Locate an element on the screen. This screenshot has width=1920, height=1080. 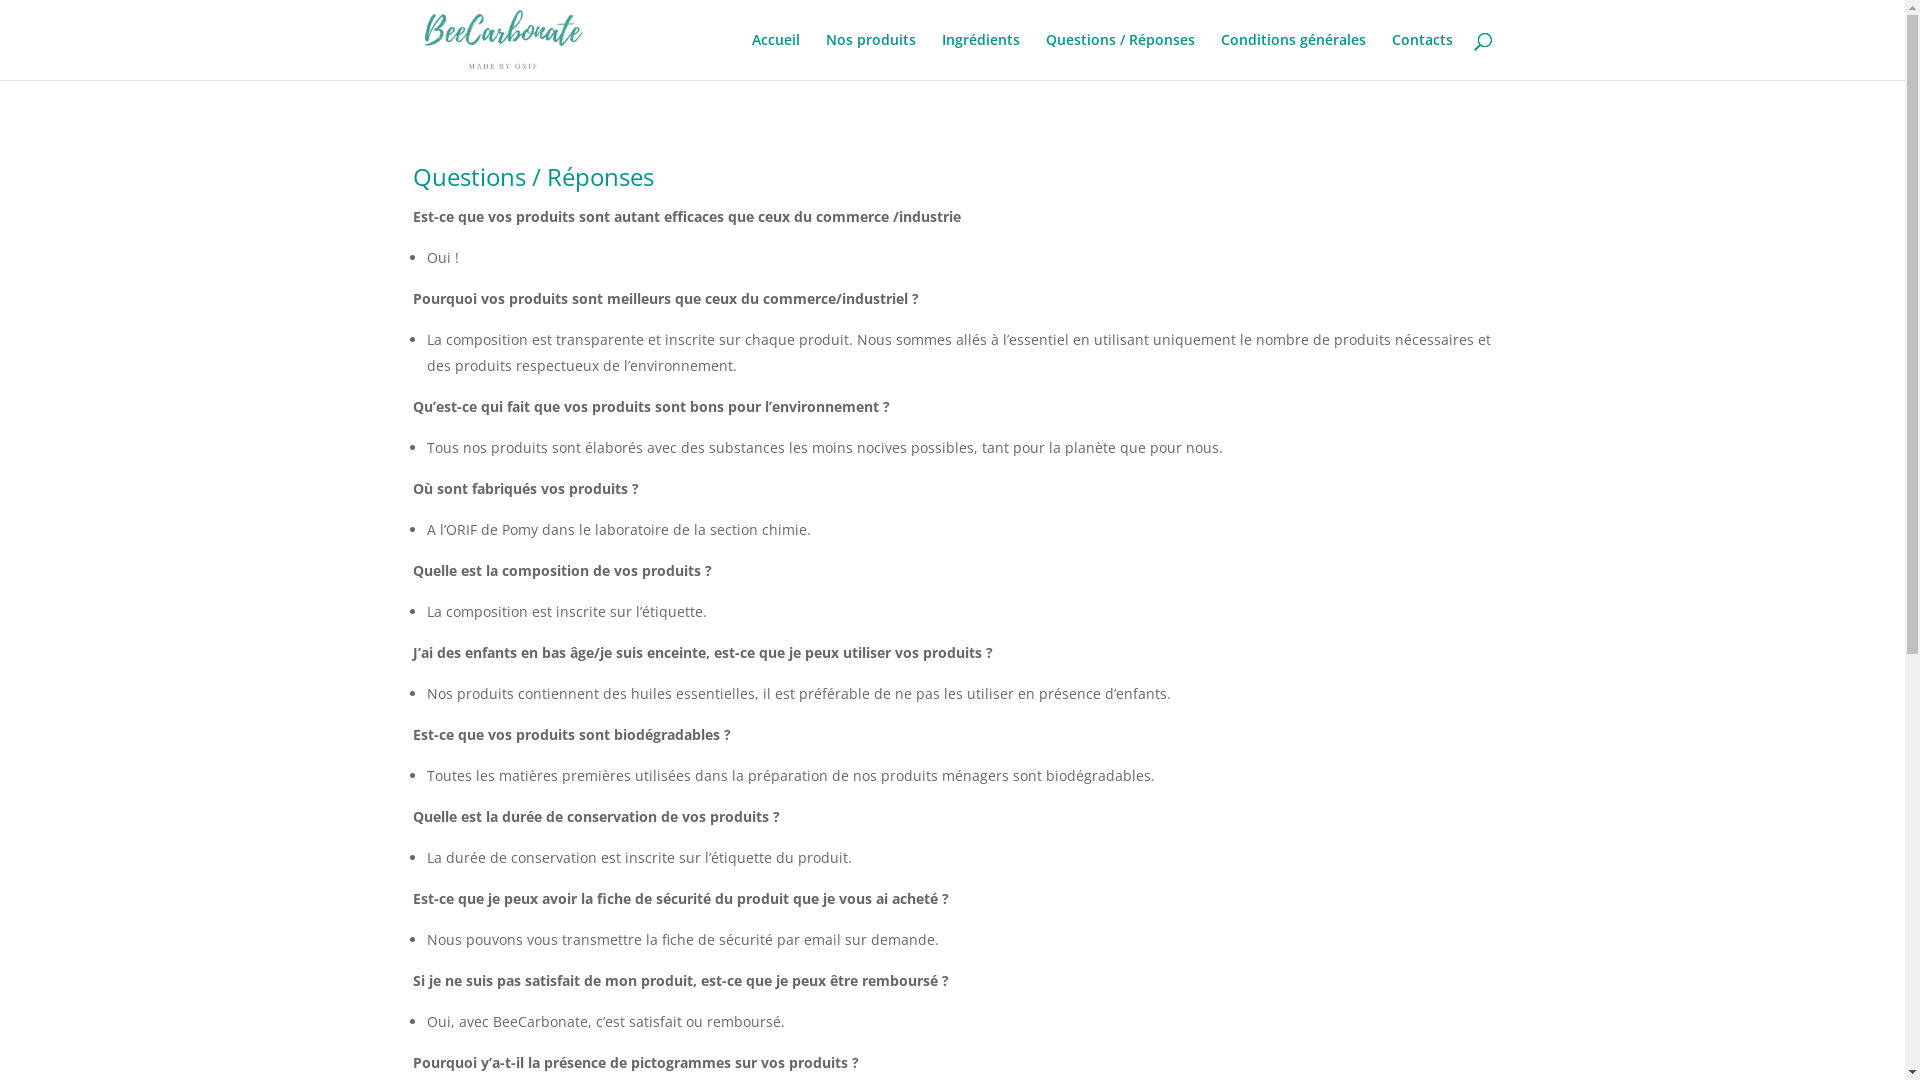
Nos produits is located at coordinates (871, 56).